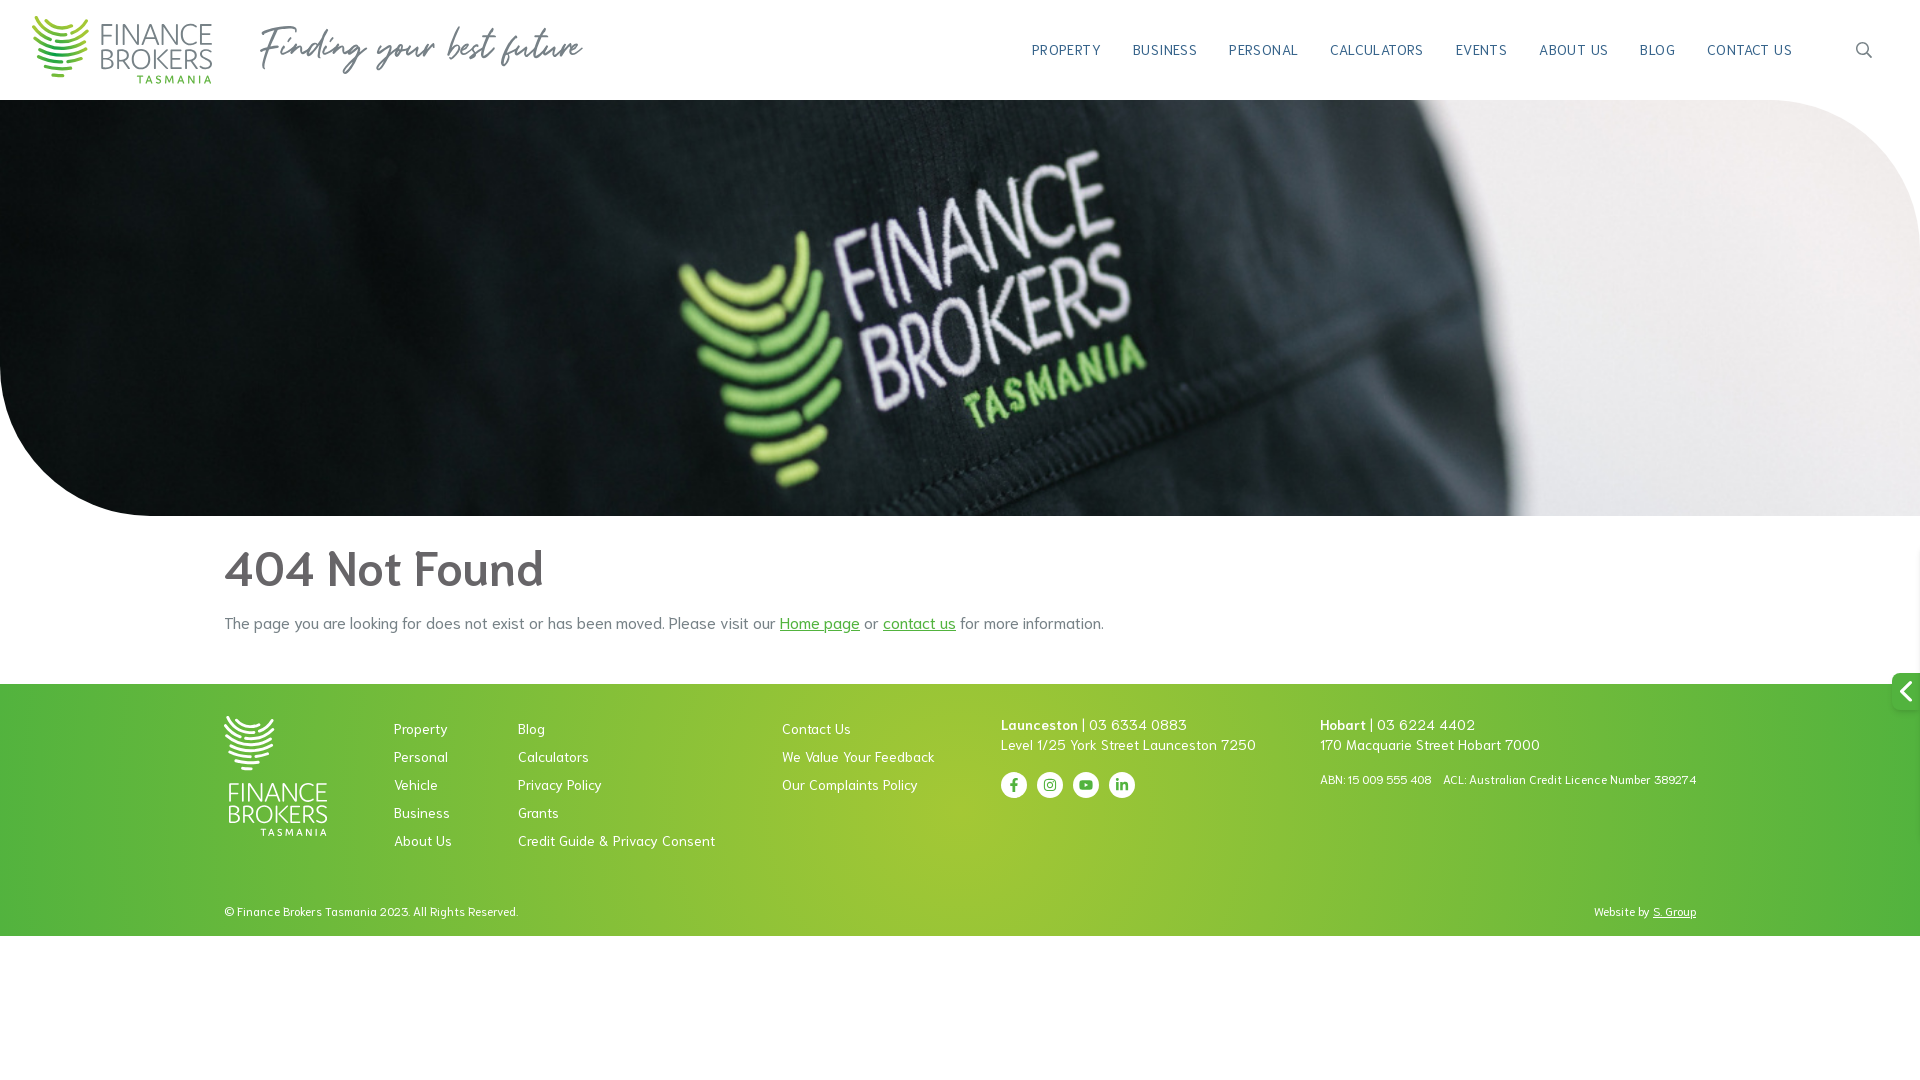  What do you see at coordinates (1050, 785) in the screenshot?
I see `Follow us on Instagram` at bounding box center [1050, 785].